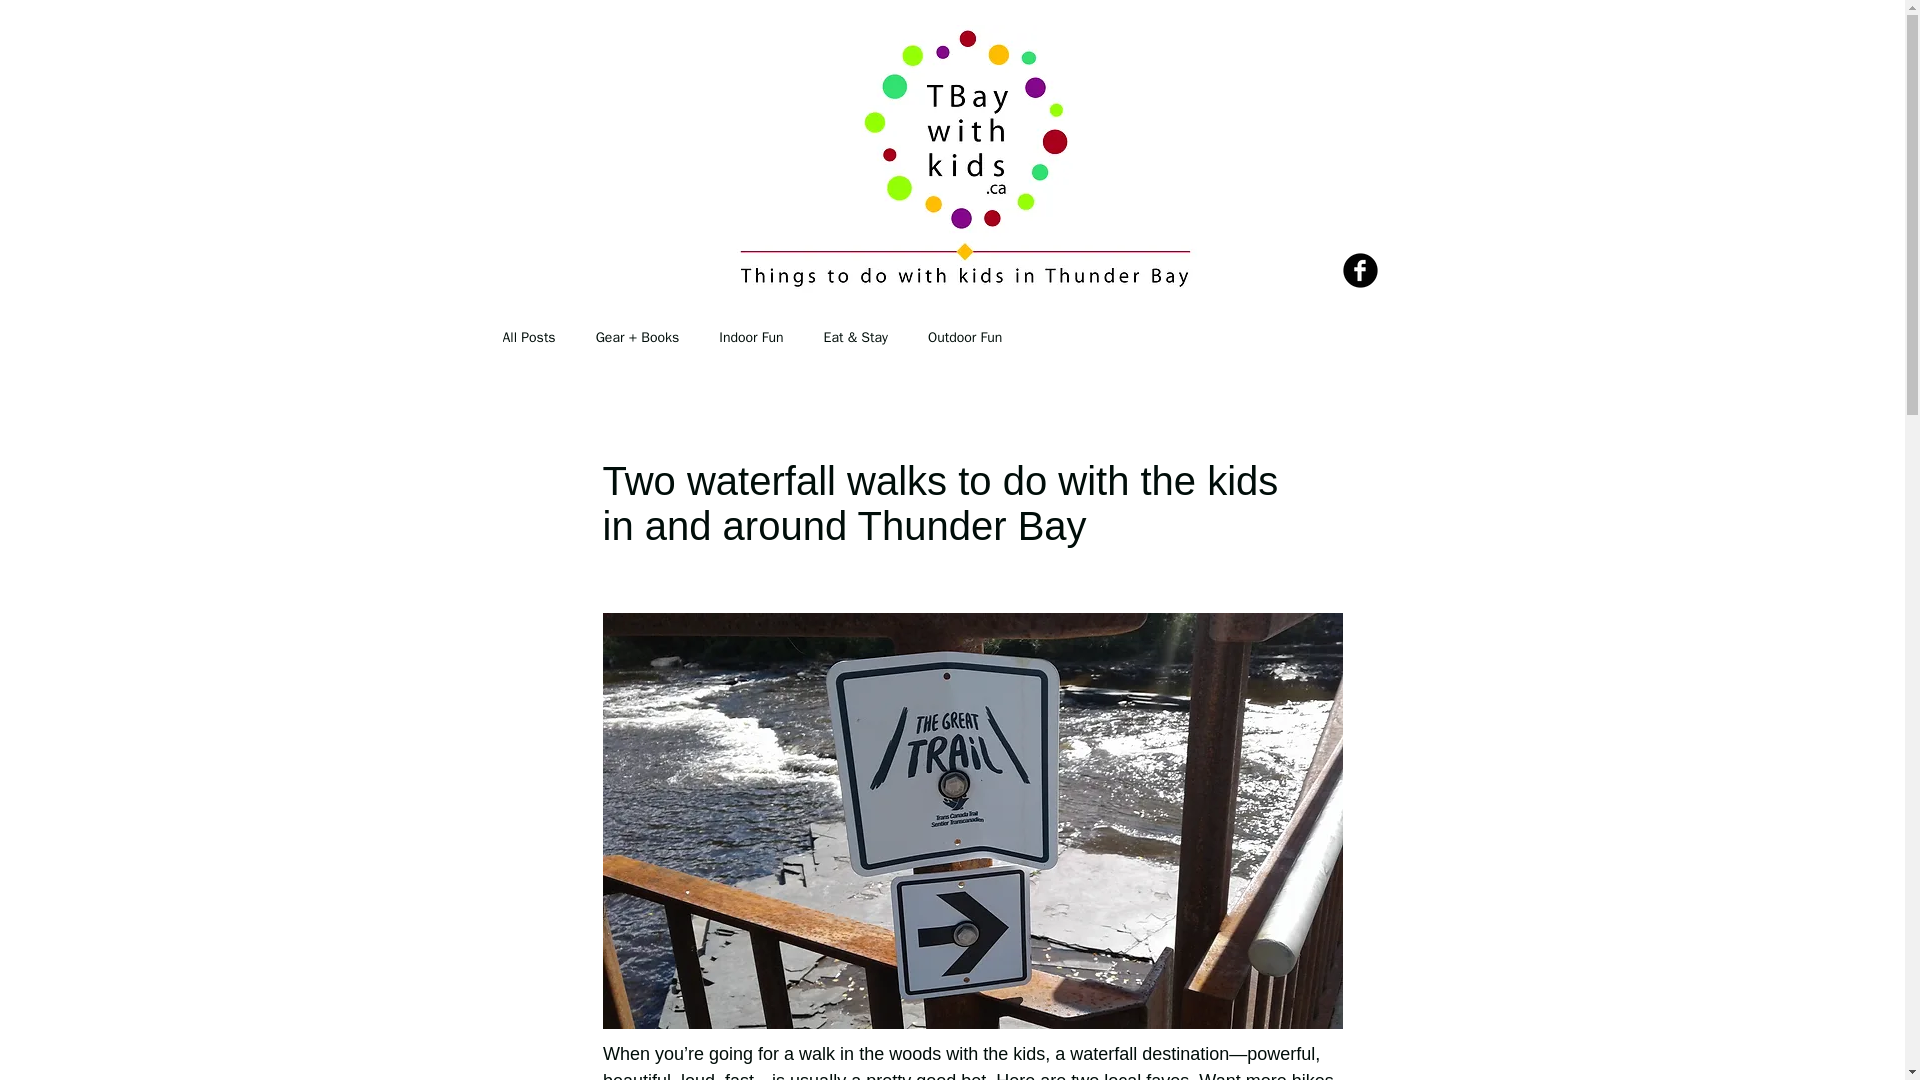 This screenshot has height=1080, width=1920. Describe the element at coordinates (964, 159) in the screenshot. I see `TBay with Kids Website Banner - 885x240 - 800dpi.jpg` at that location.